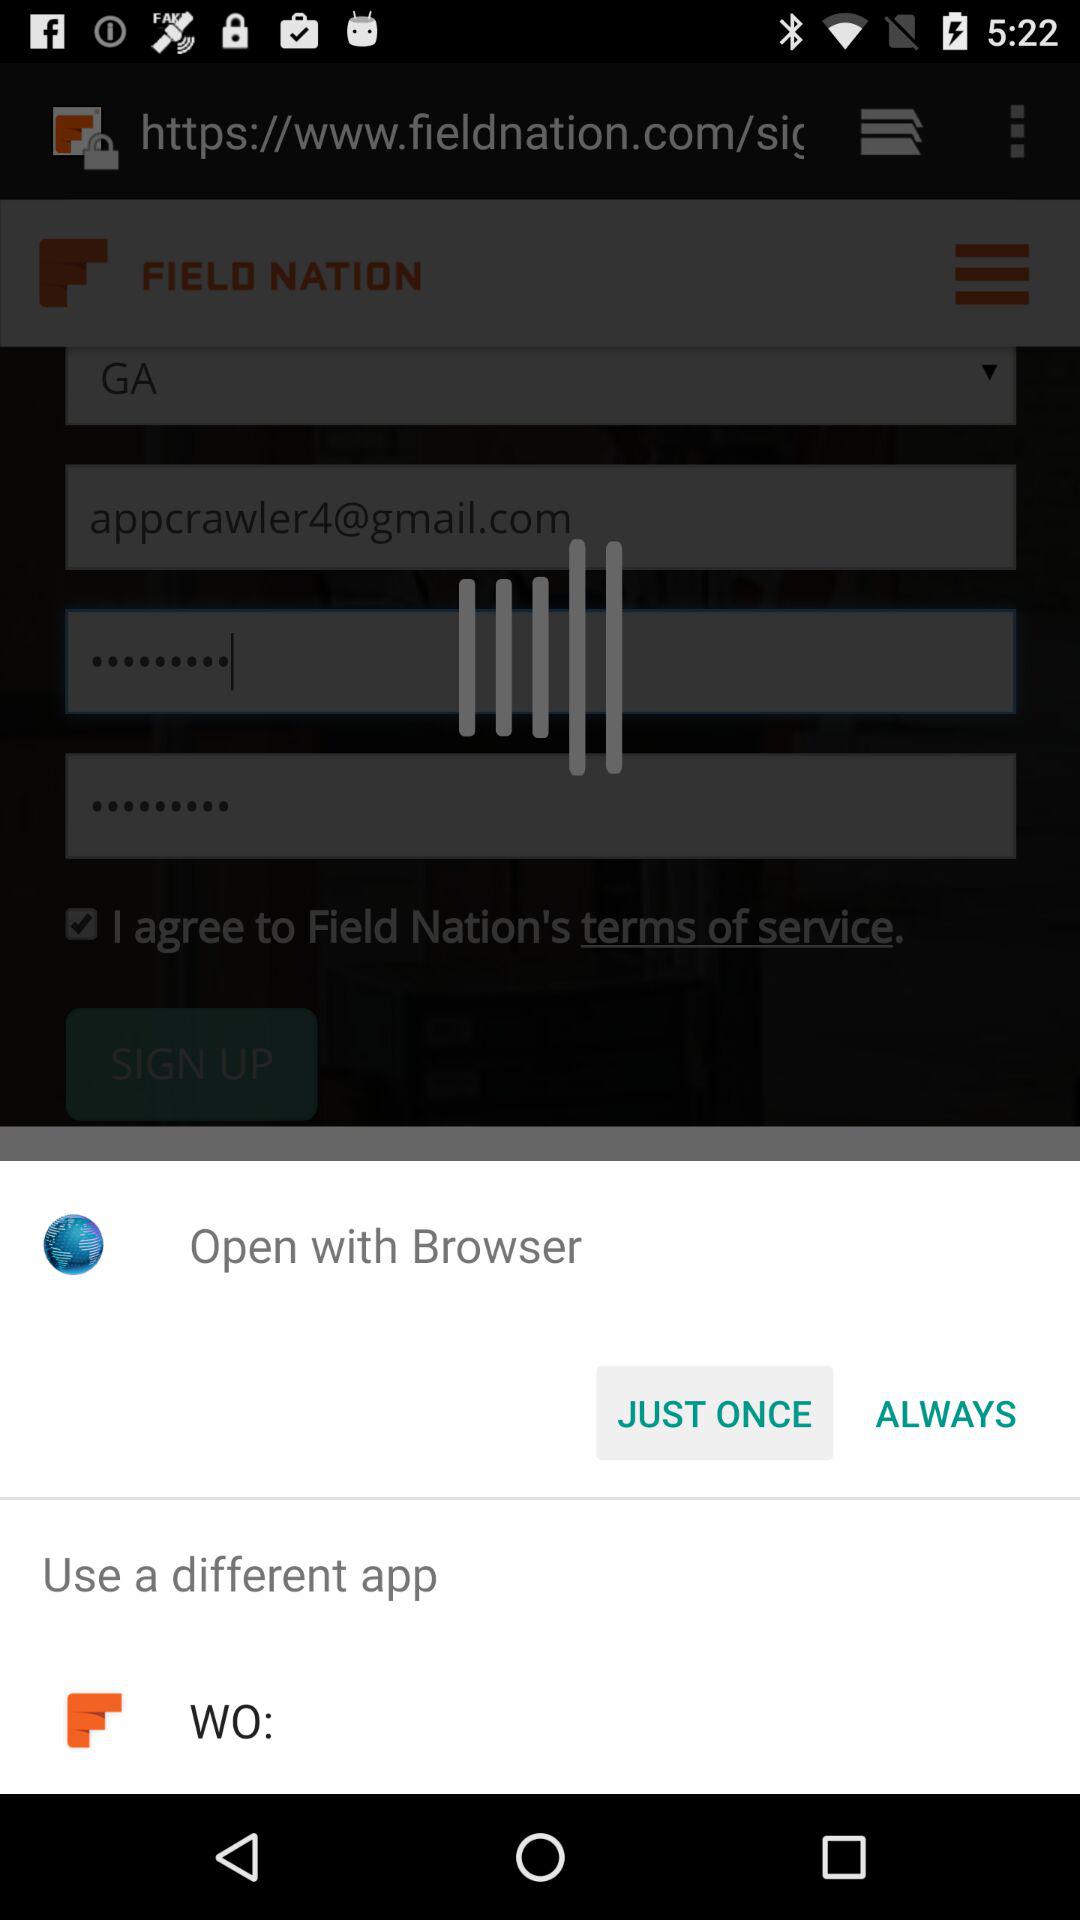 This screenshot has width=1080, height=1920. I want to click on turn off icon below use a different item, so click(230, 1720).